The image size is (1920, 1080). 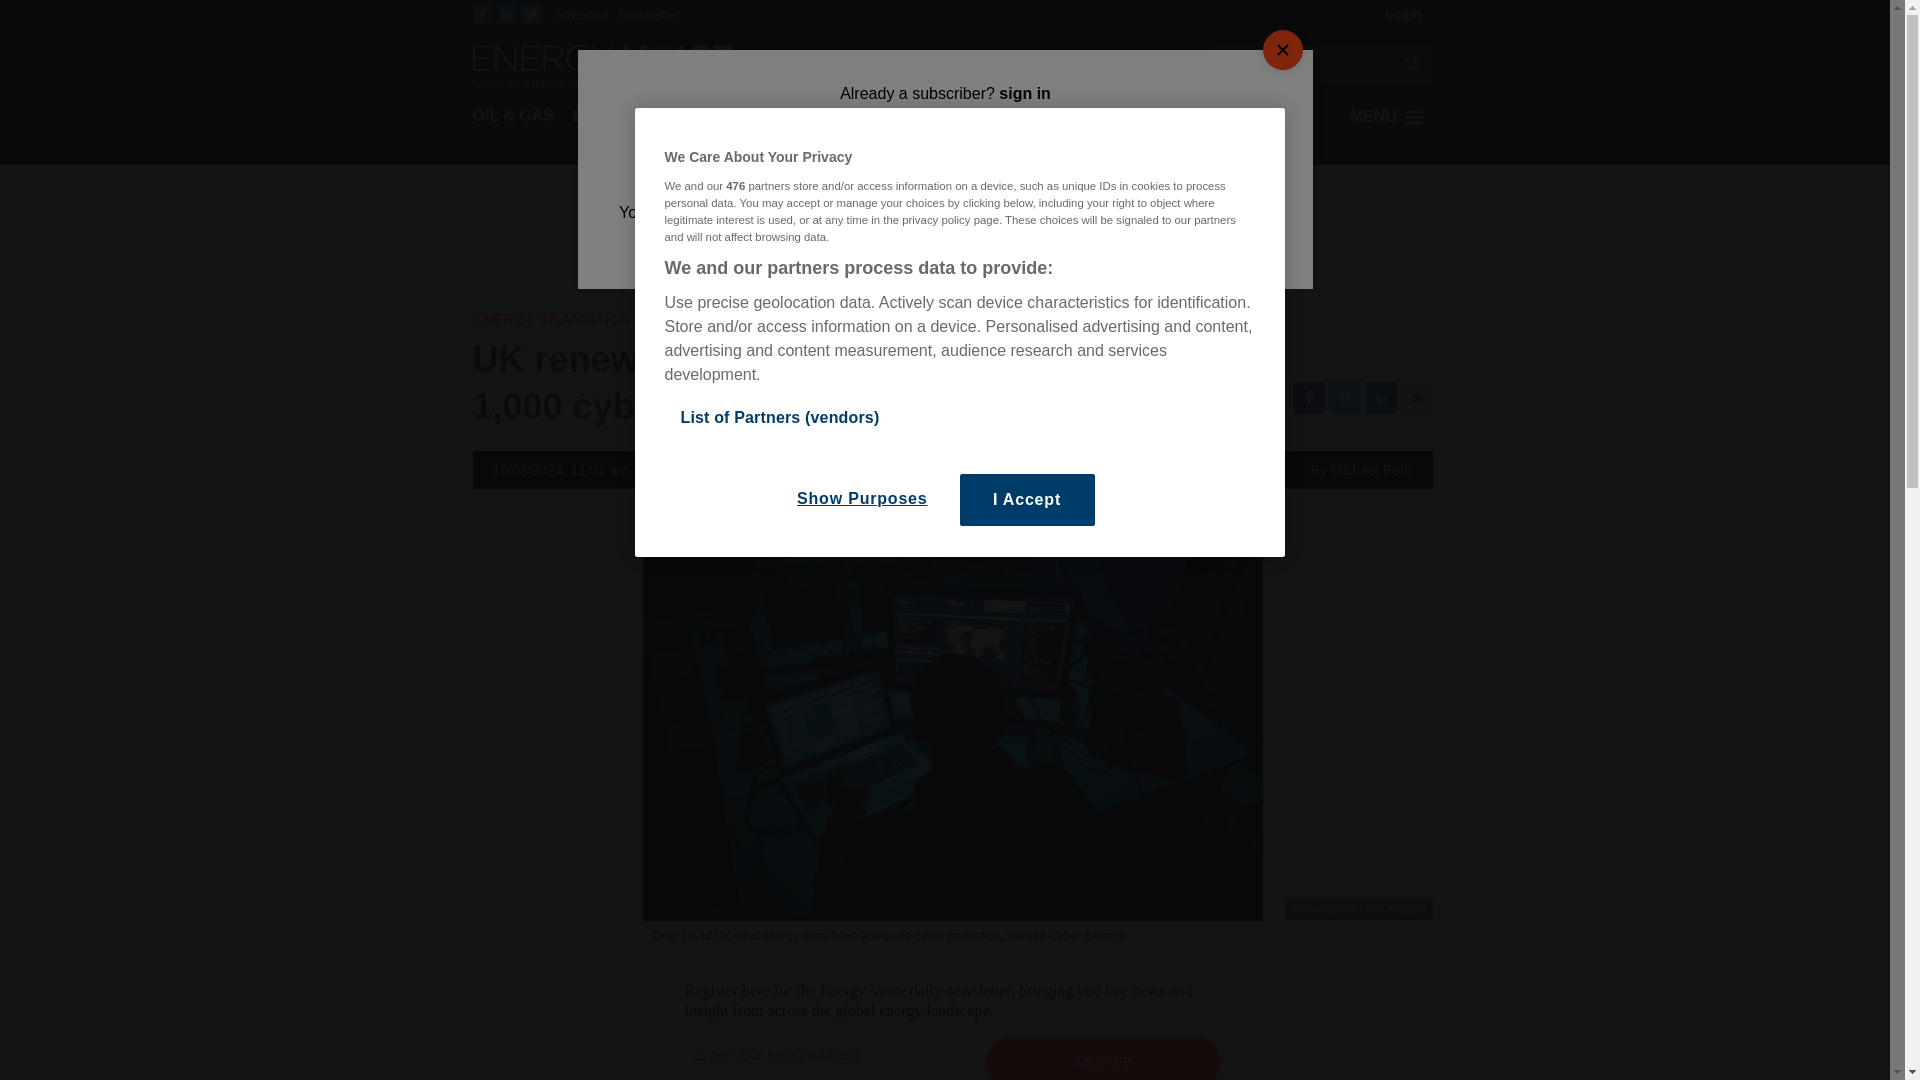 I want to click on Search, so click(x=1302, y=66).